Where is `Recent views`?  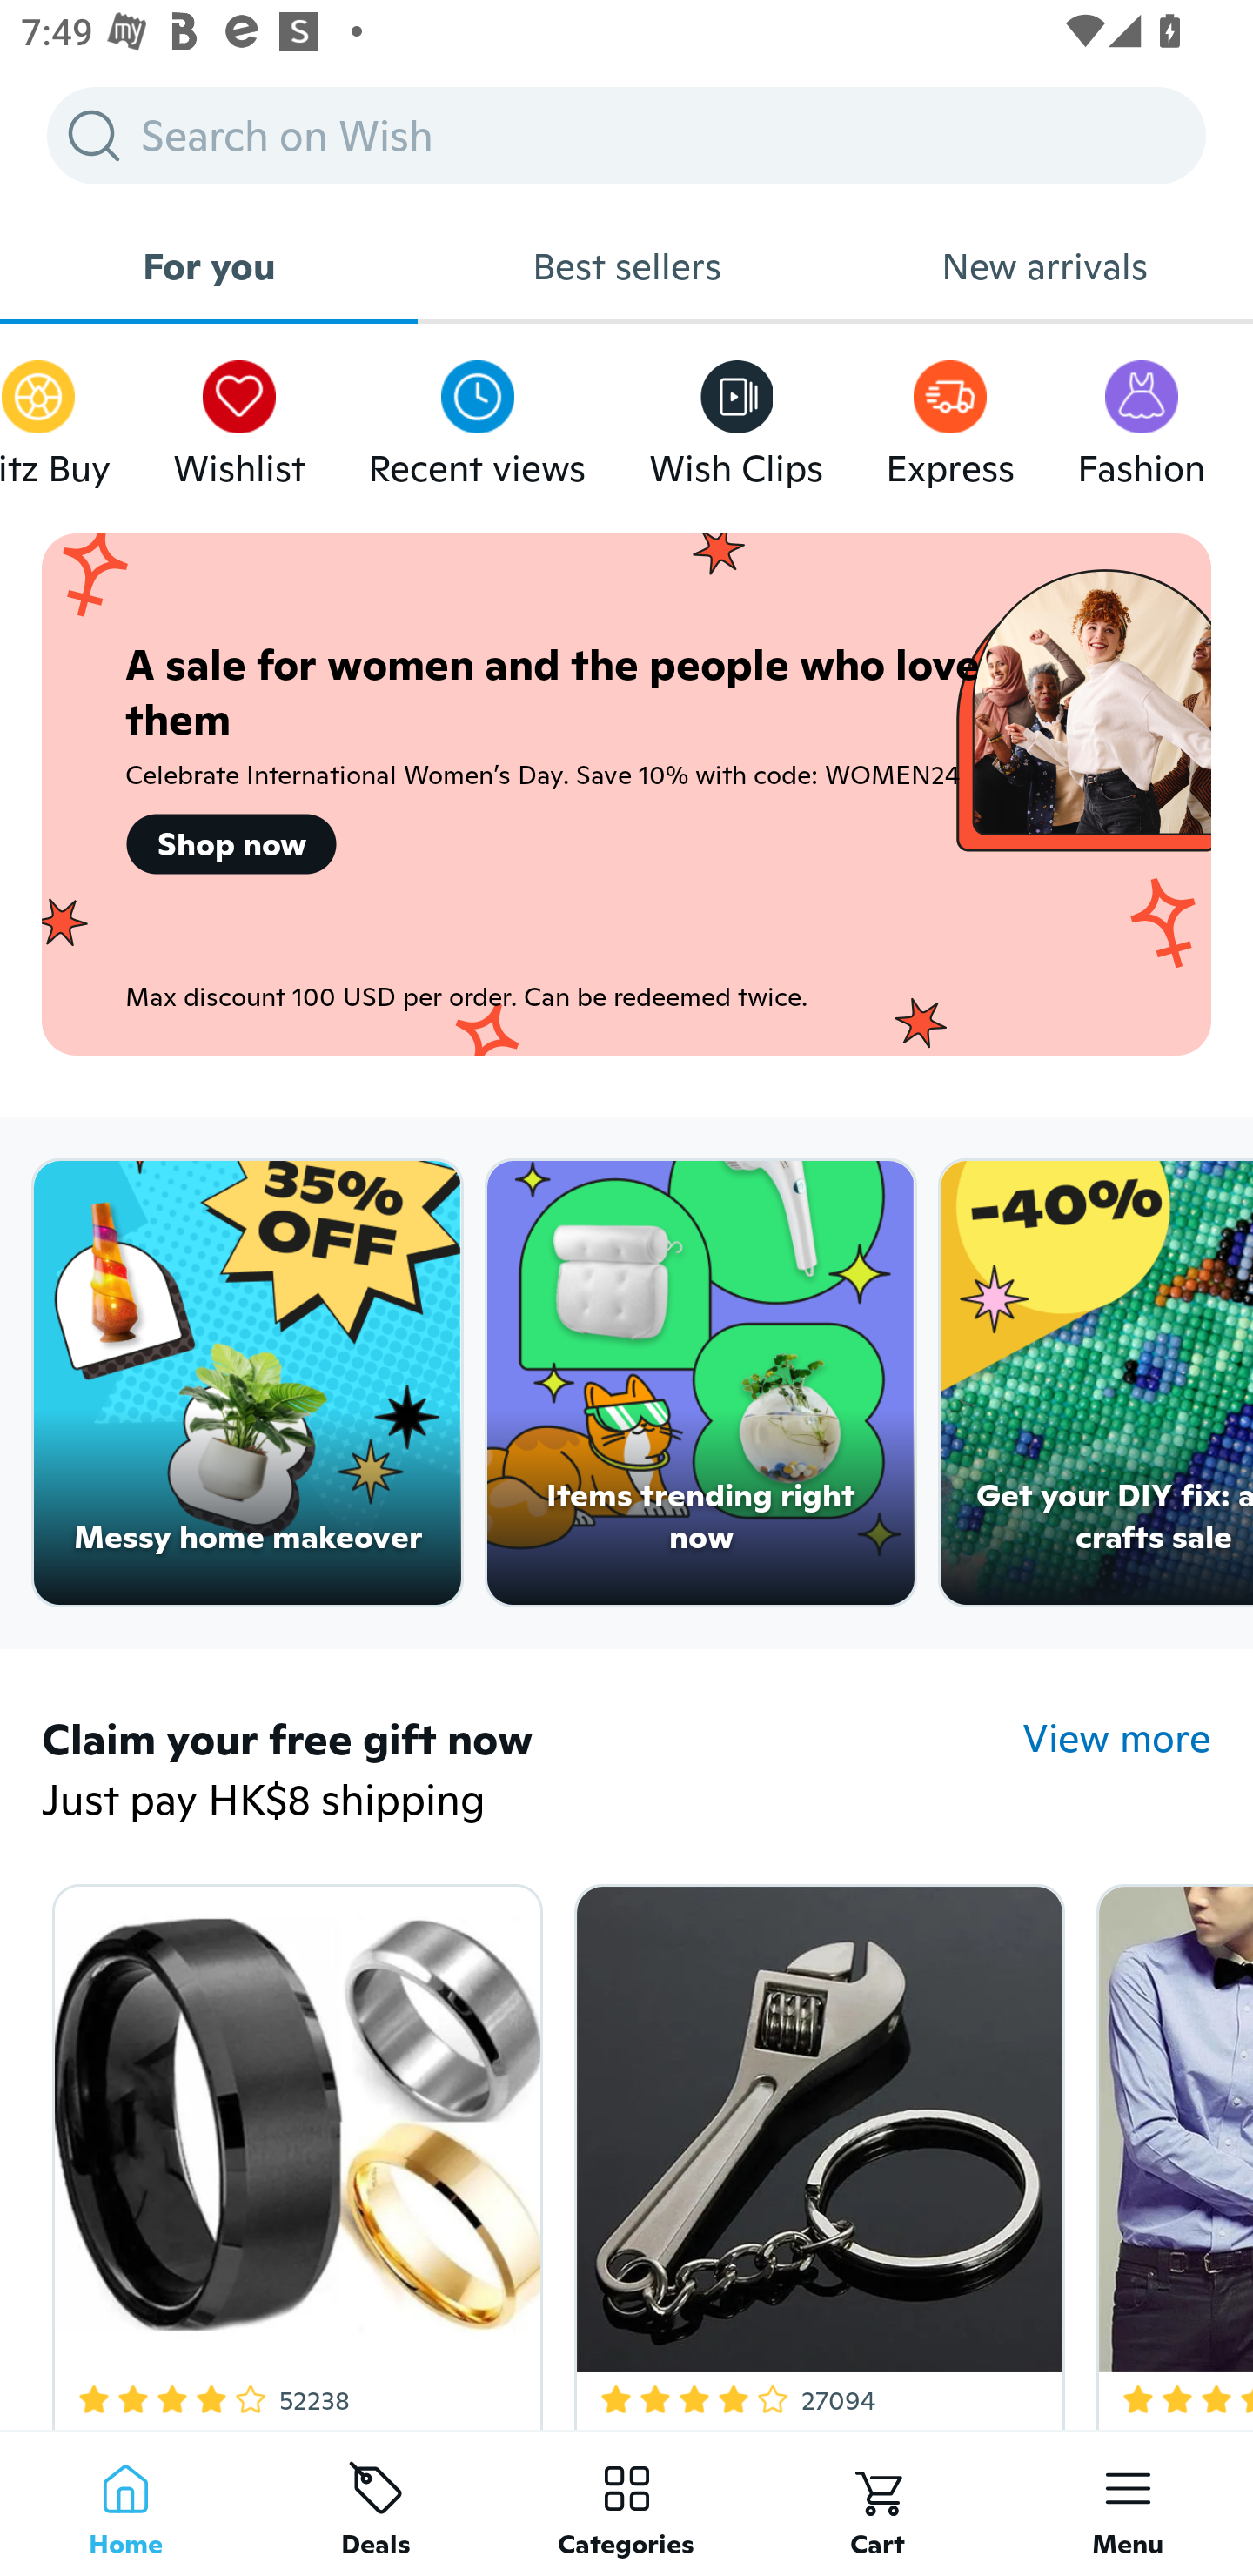 Recent views is located at coordinates (477, 416).